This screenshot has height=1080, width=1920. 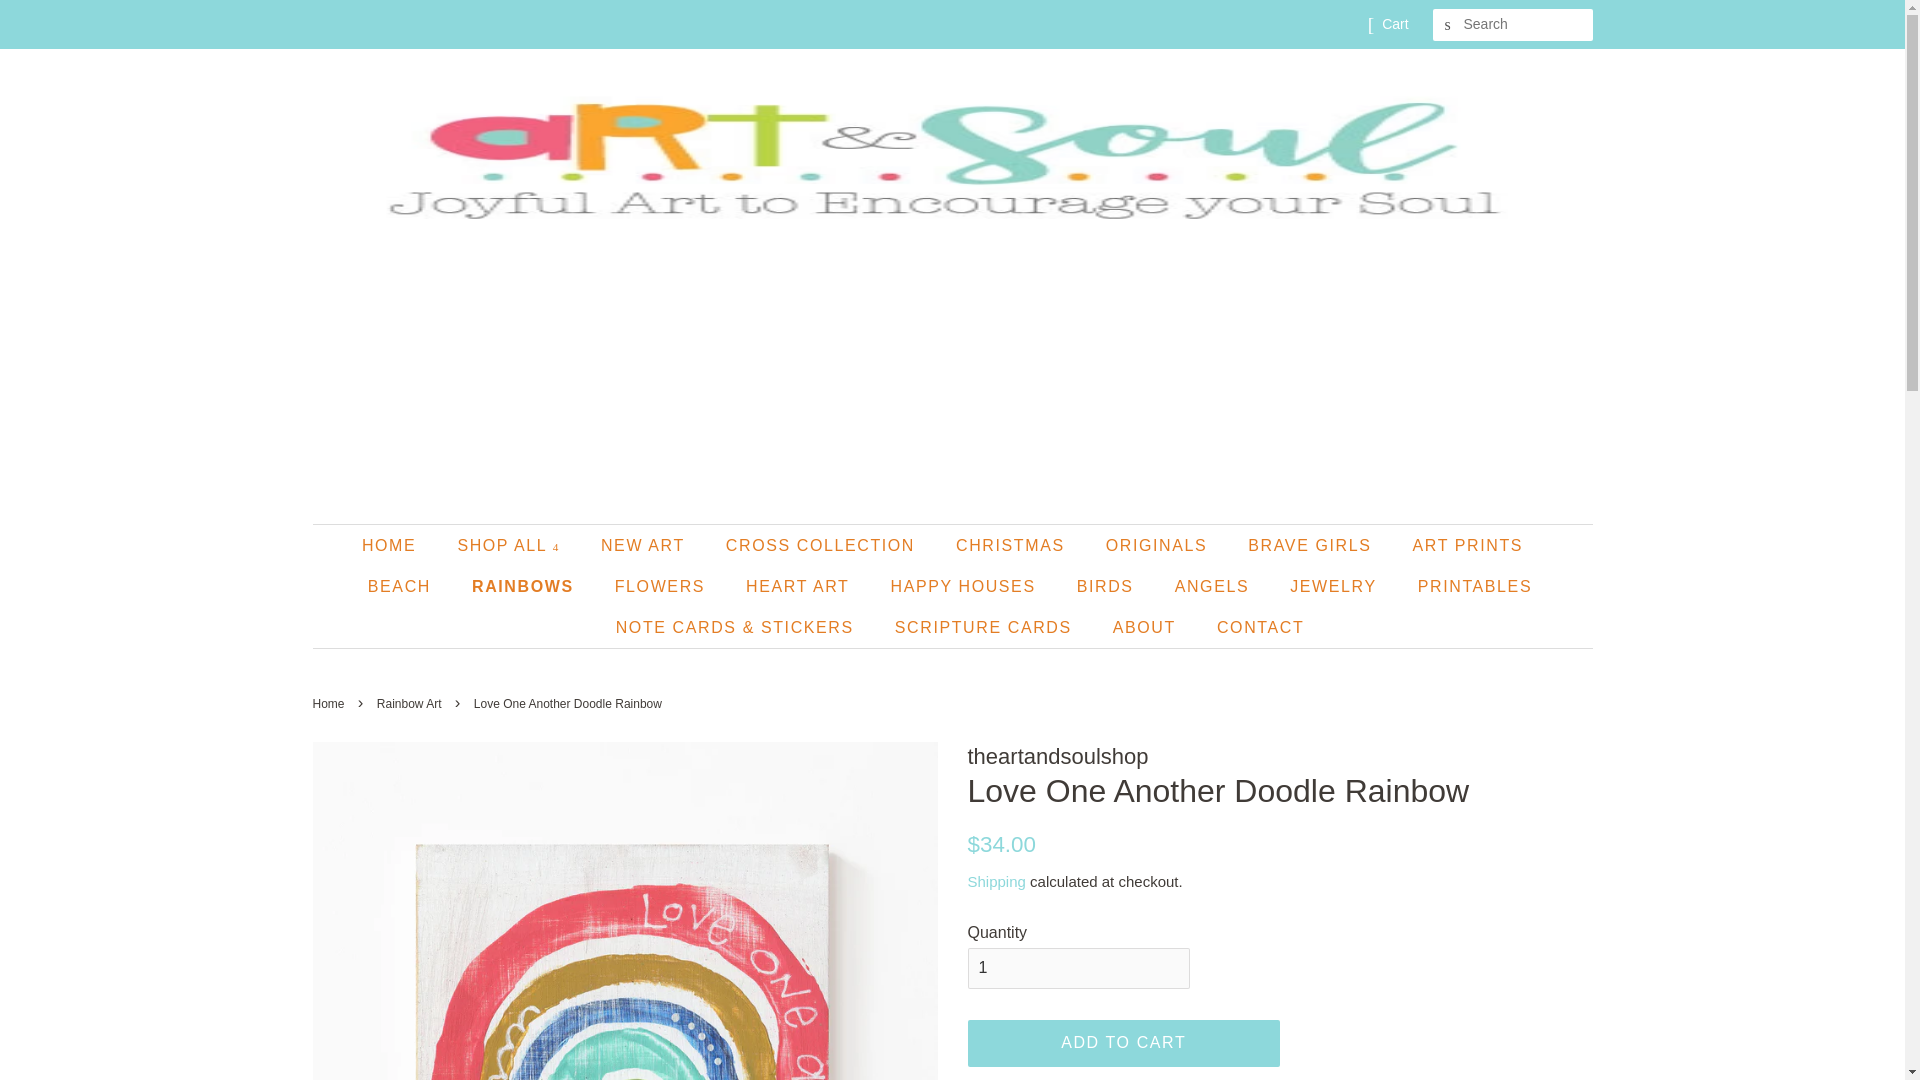 I want to click on HOME, so click(x=398, y=544).